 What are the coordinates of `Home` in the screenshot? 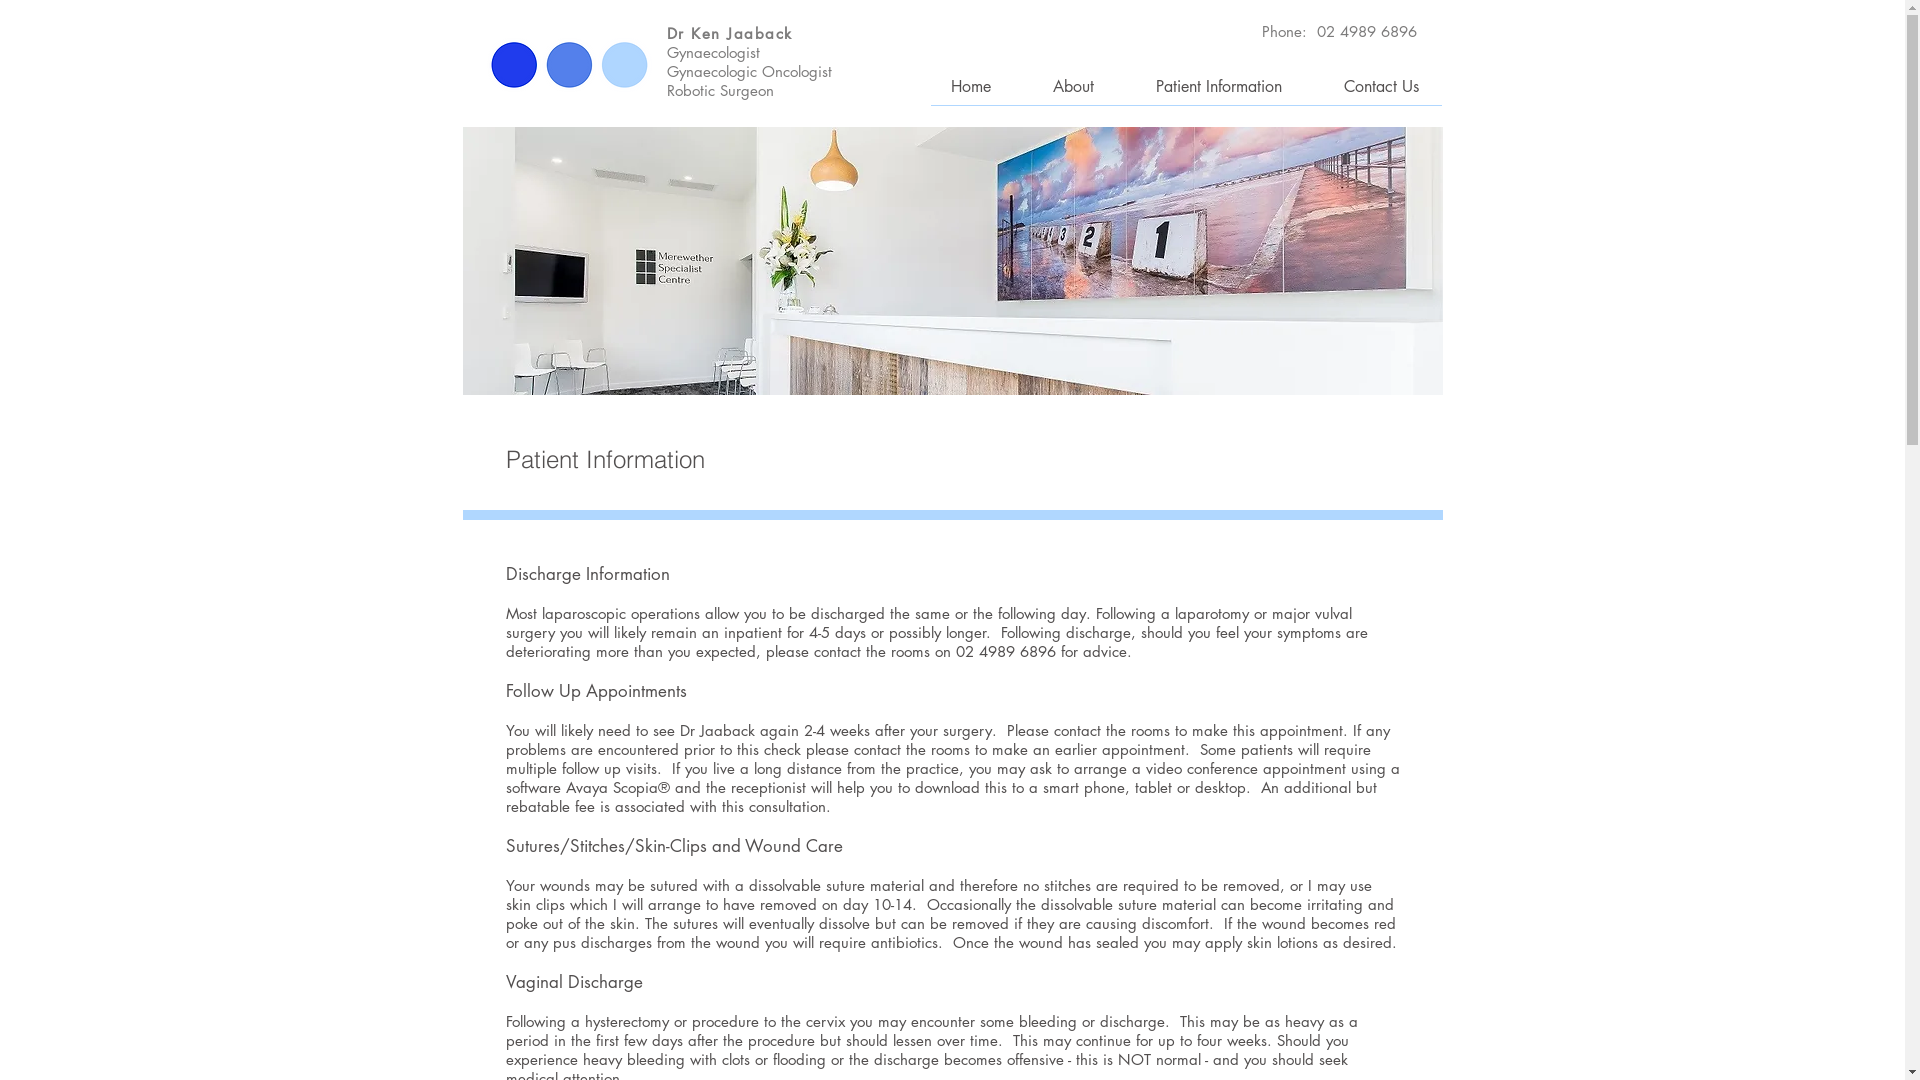 It's located at (949, 87).